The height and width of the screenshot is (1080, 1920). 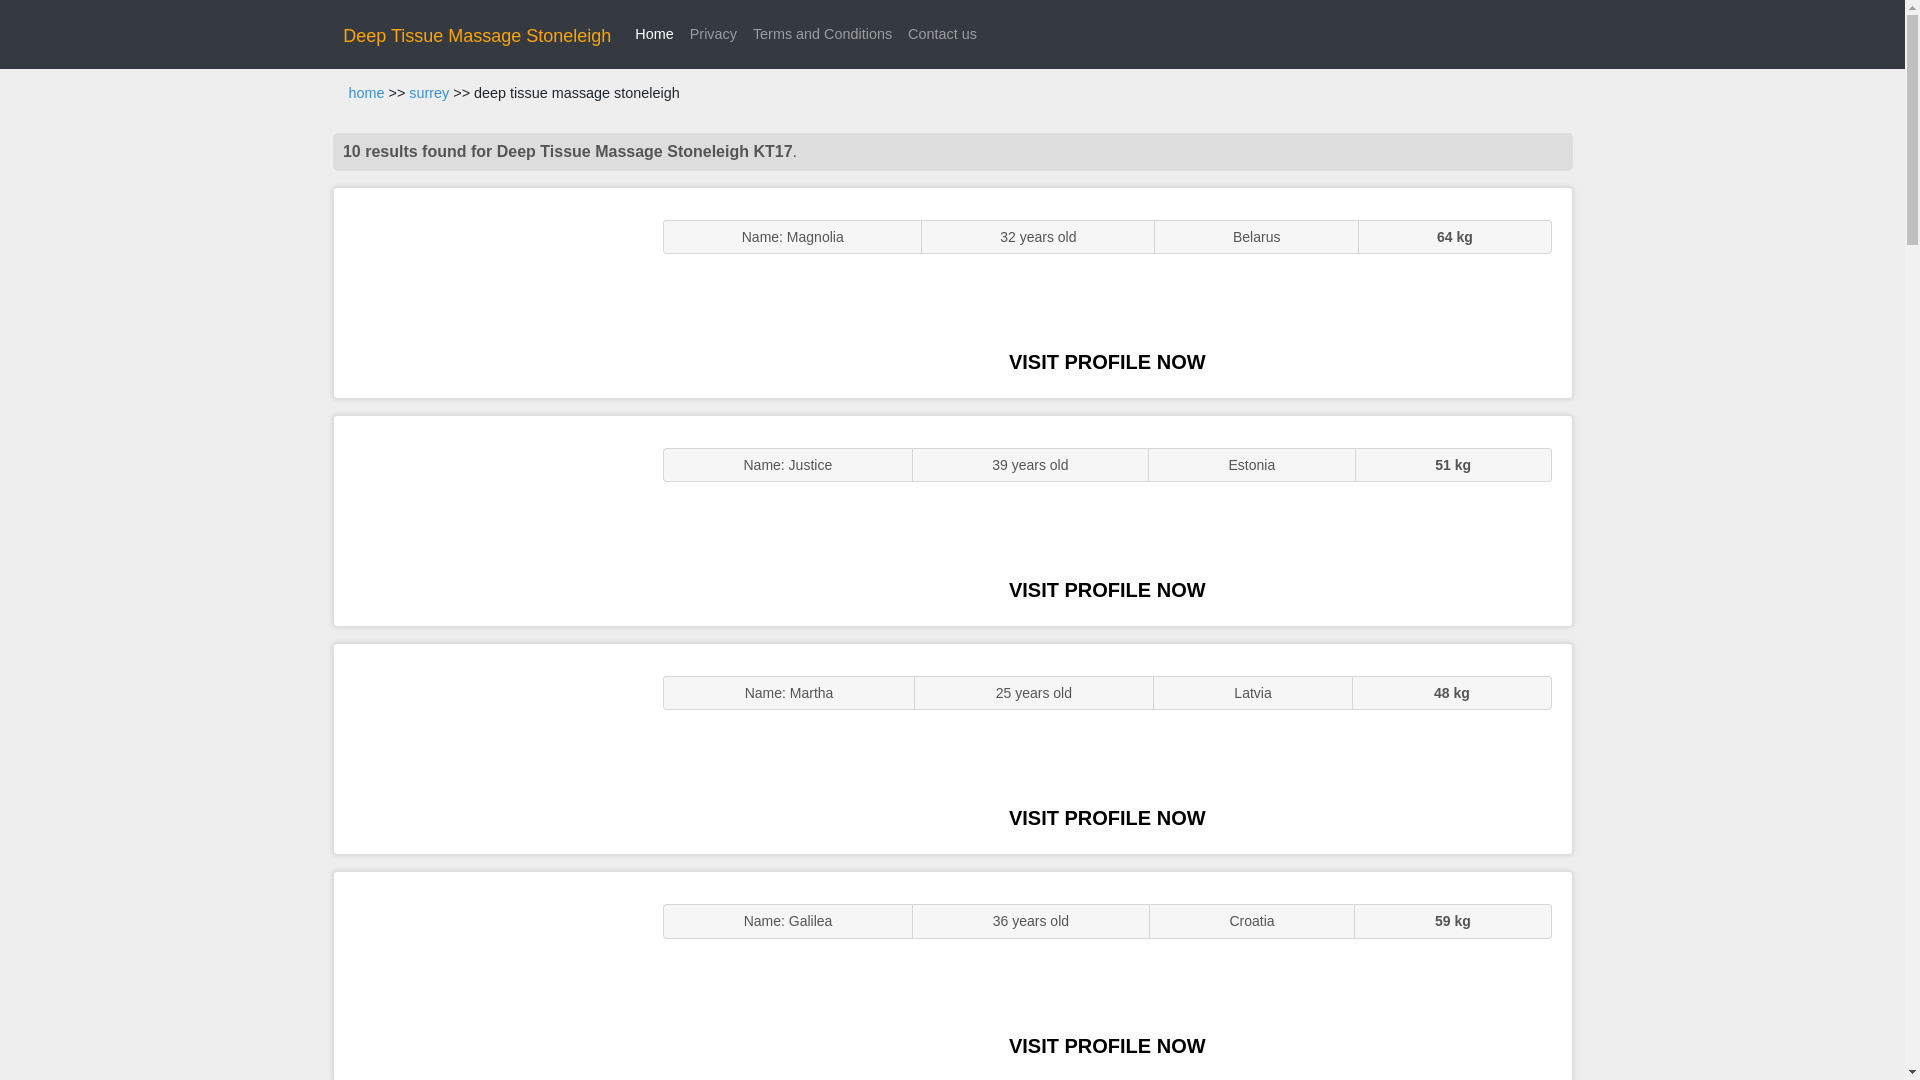 What do you see at coordinates (488, 292) in the screenshot?
I see ` ENGLISH STUNNER` at bounding box center [488, 292].